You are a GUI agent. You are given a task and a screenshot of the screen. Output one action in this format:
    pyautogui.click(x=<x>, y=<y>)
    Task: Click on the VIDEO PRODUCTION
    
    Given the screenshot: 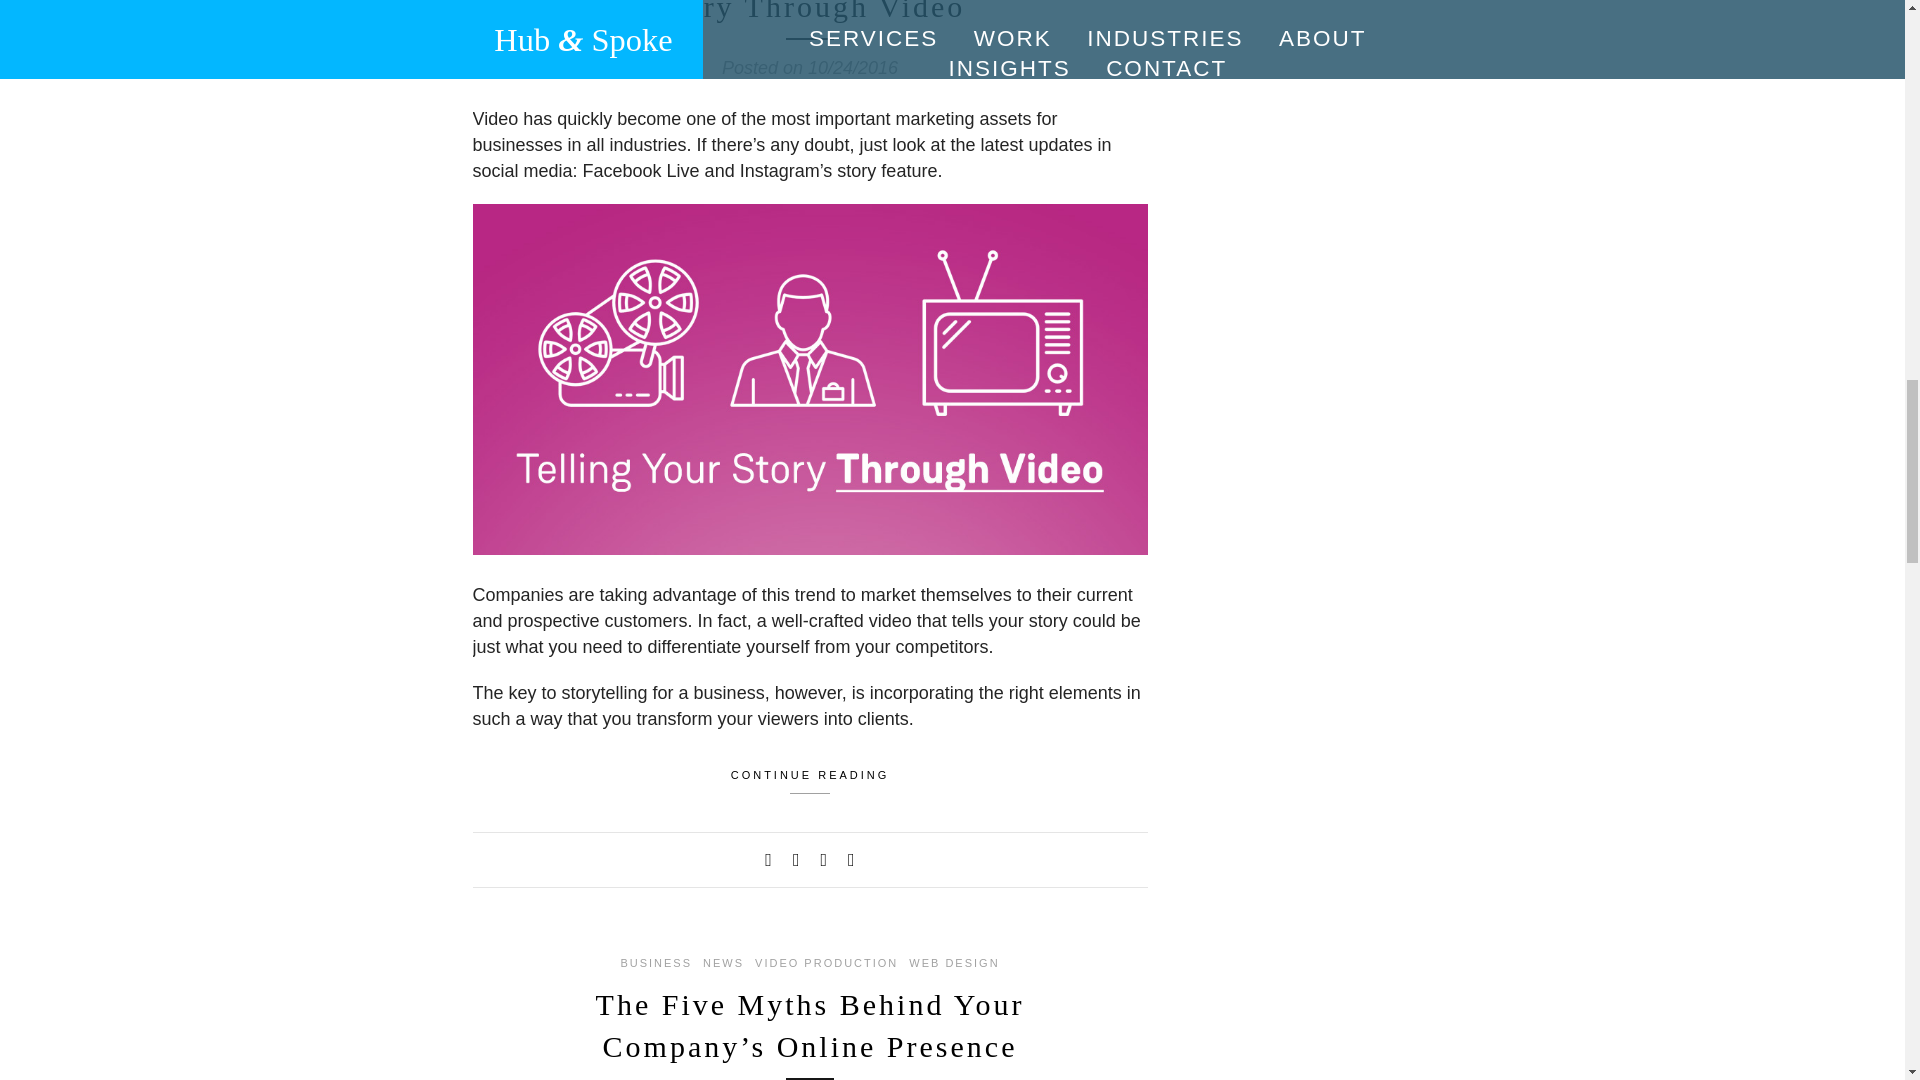 What is the action you would take?
    pyautogui.click(x=826, y=963)
    